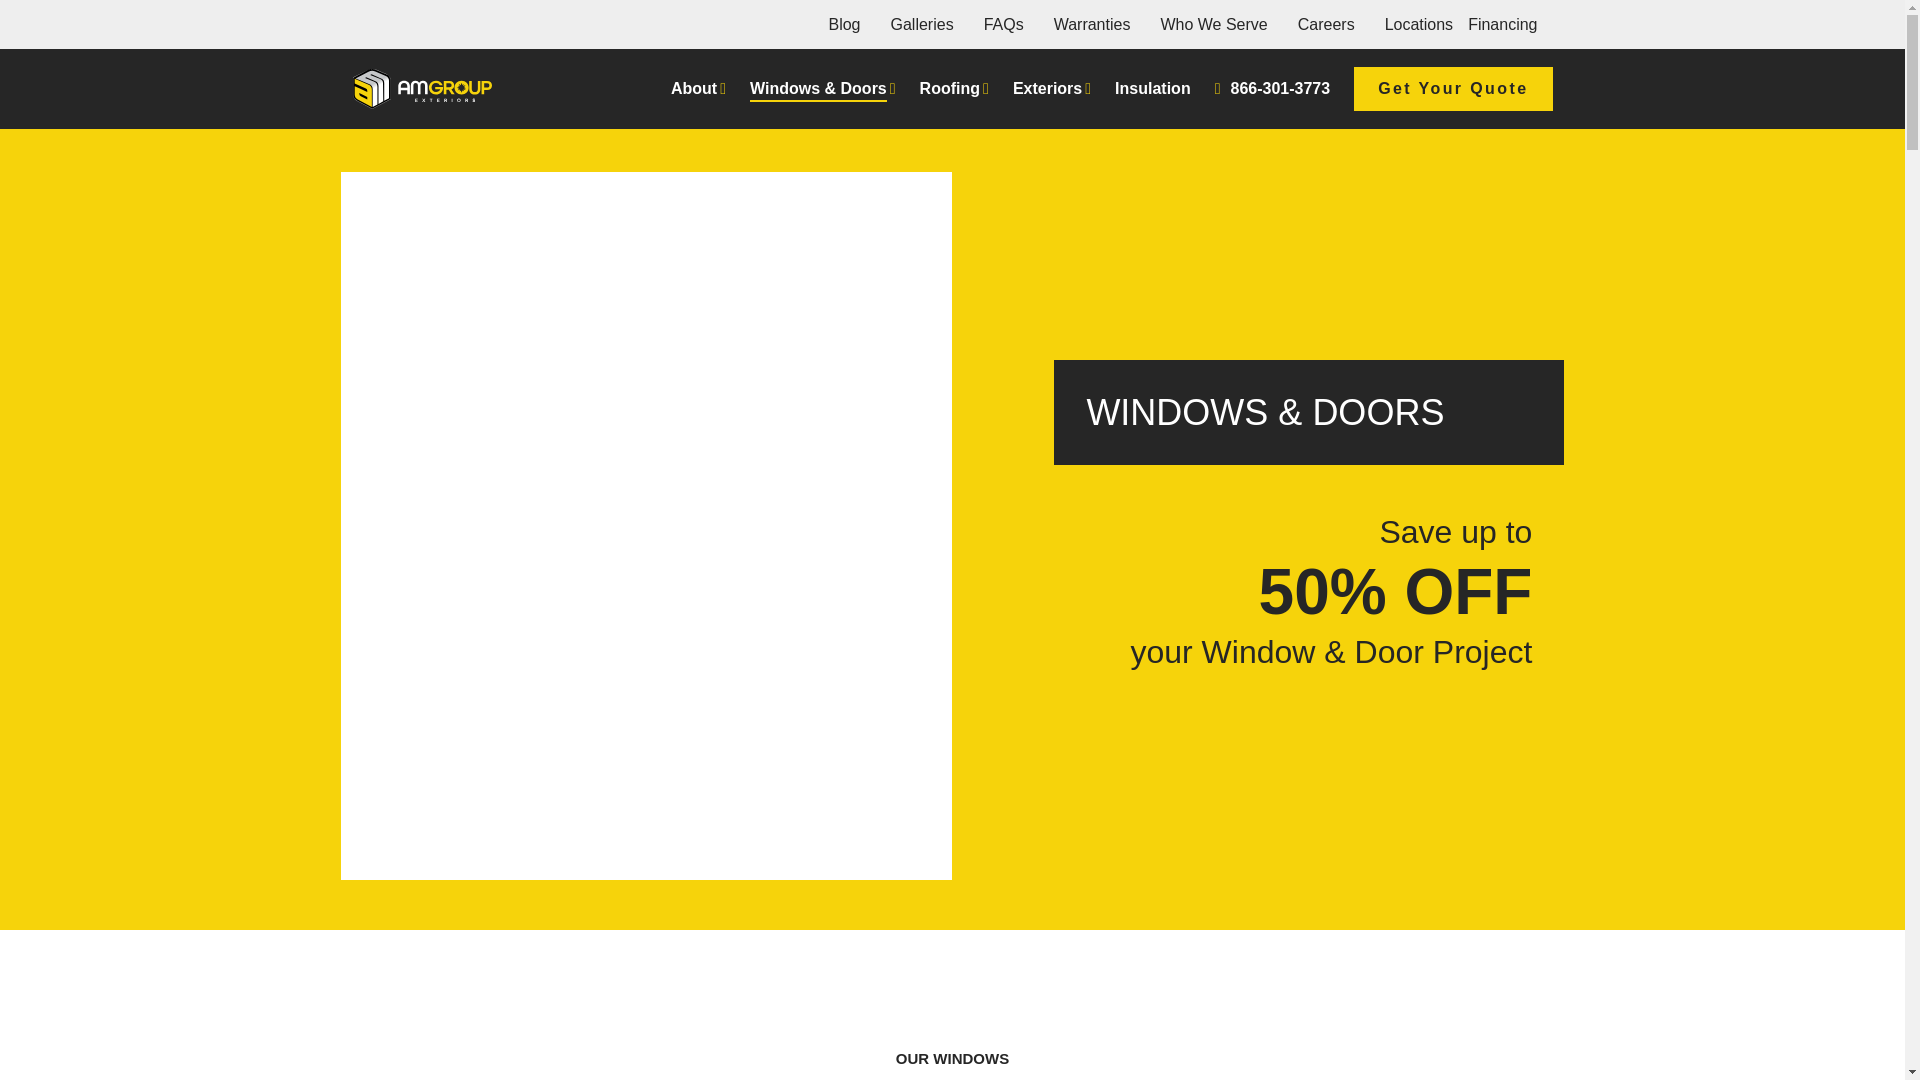 The width and height of the screenshot is (1920, 1080). Describe the element at coordinates (844, 24) in the screenshot. I see `Blog` at that location.